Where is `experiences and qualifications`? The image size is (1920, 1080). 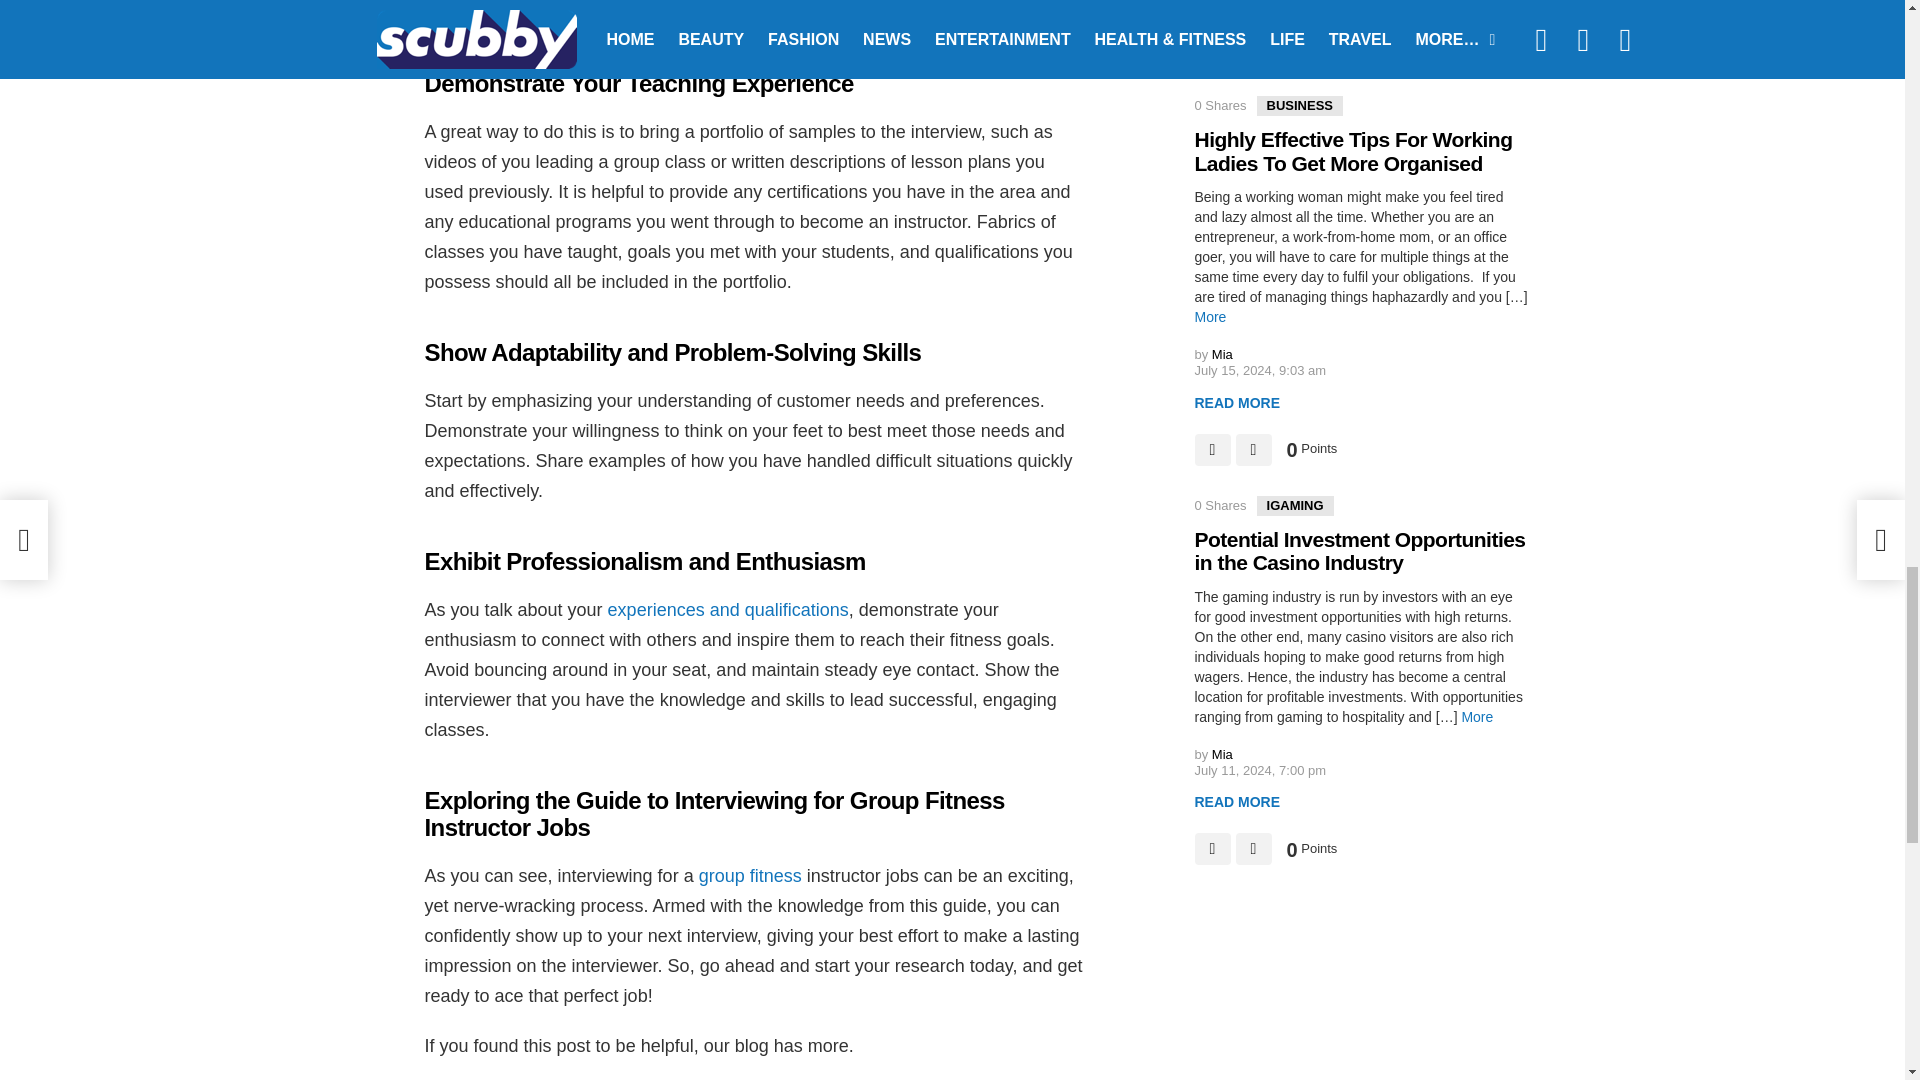 experiences and qualifications is located at coordinates (728, 610).